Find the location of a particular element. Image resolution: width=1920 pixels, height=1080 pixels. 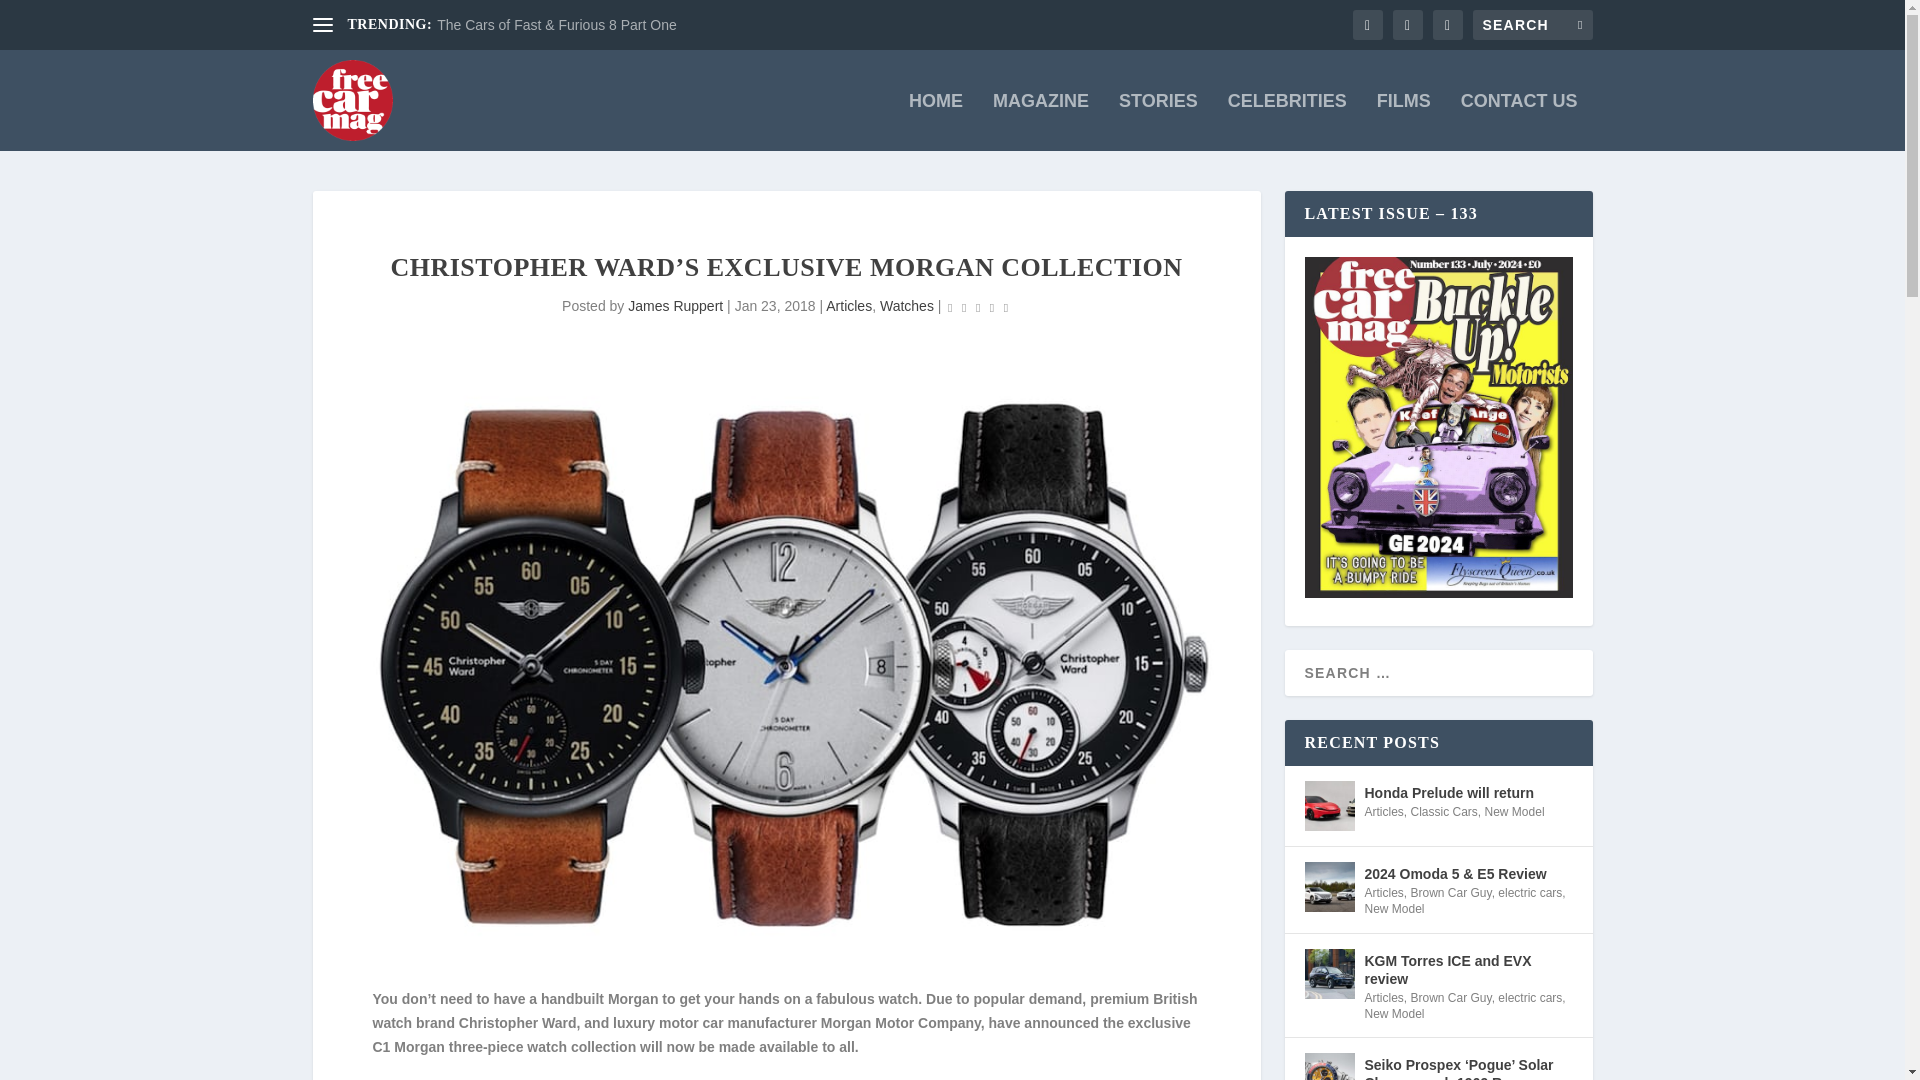

Posts by James Ruppert is located at coordinates (675, 306).